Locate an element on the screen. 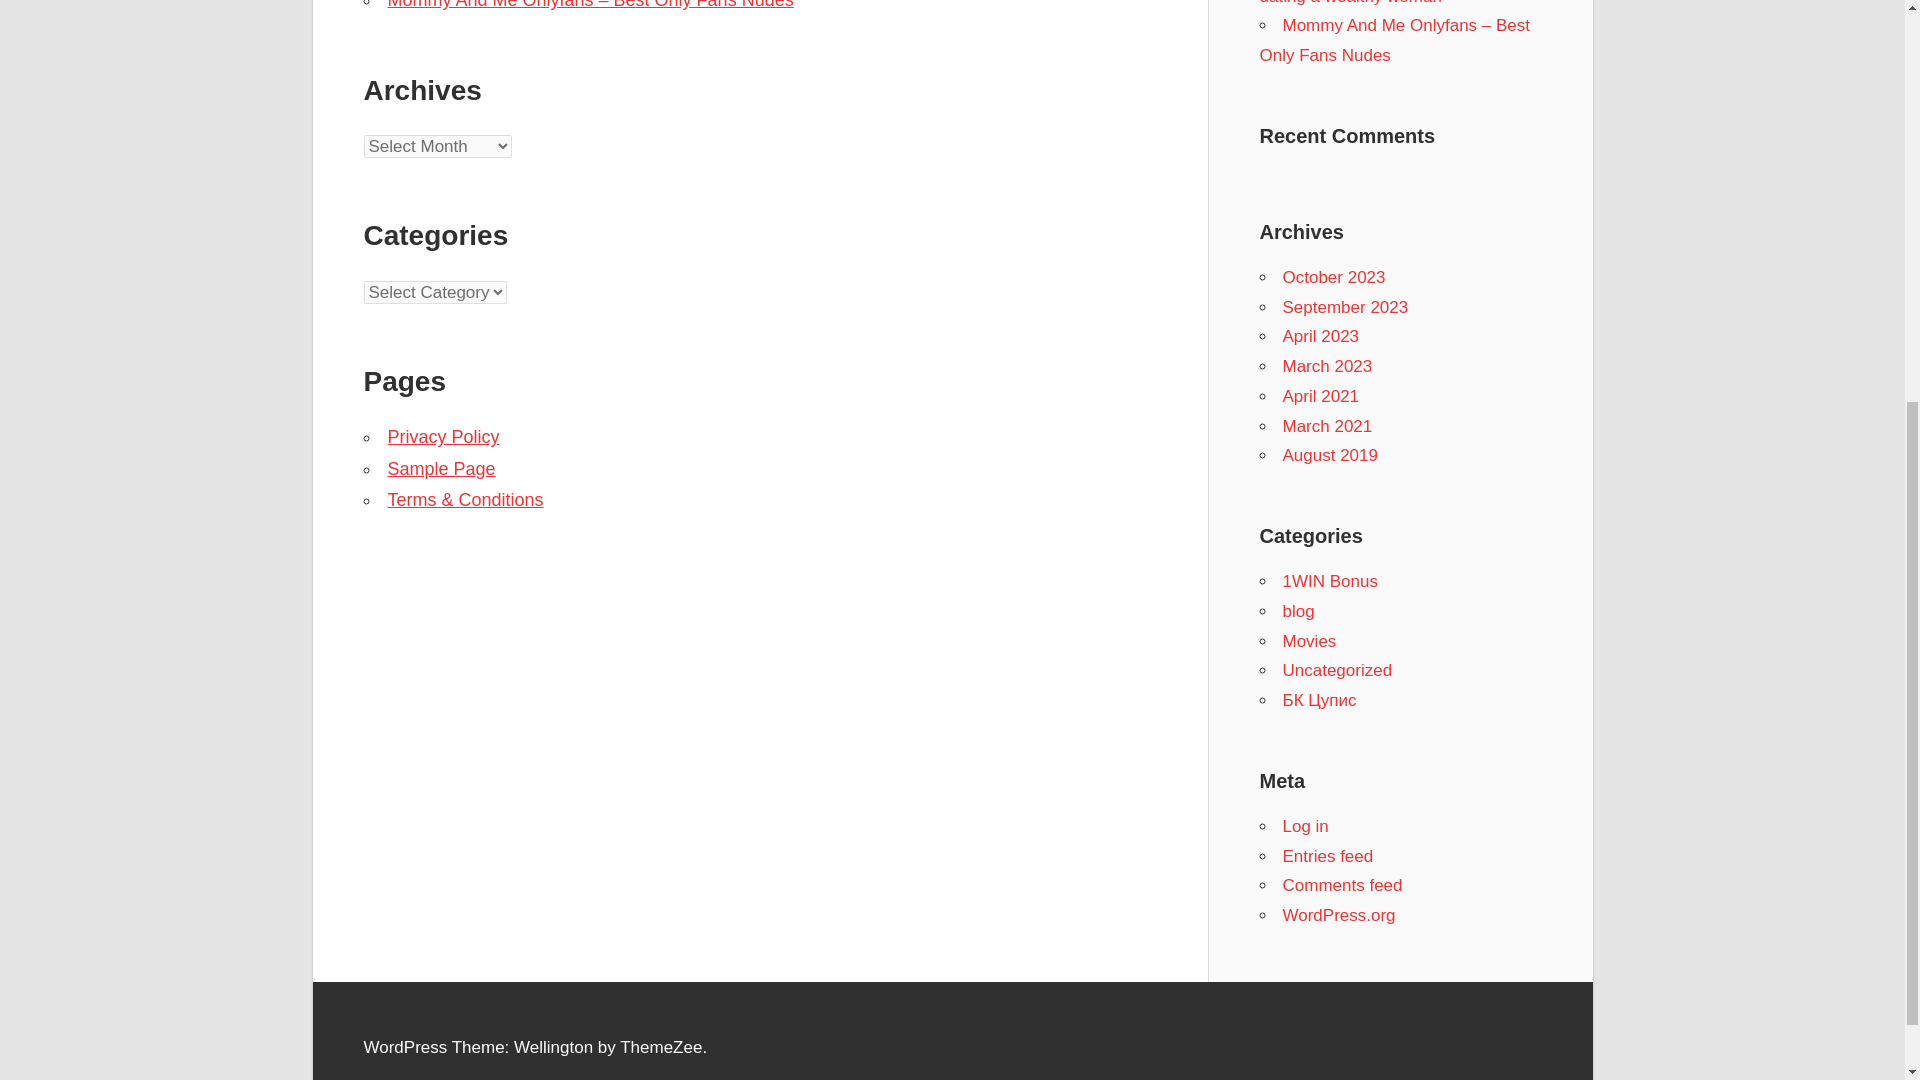 This screenshot has height=1080, width=1920. Entries feed is located at coordinates (1327, 856).